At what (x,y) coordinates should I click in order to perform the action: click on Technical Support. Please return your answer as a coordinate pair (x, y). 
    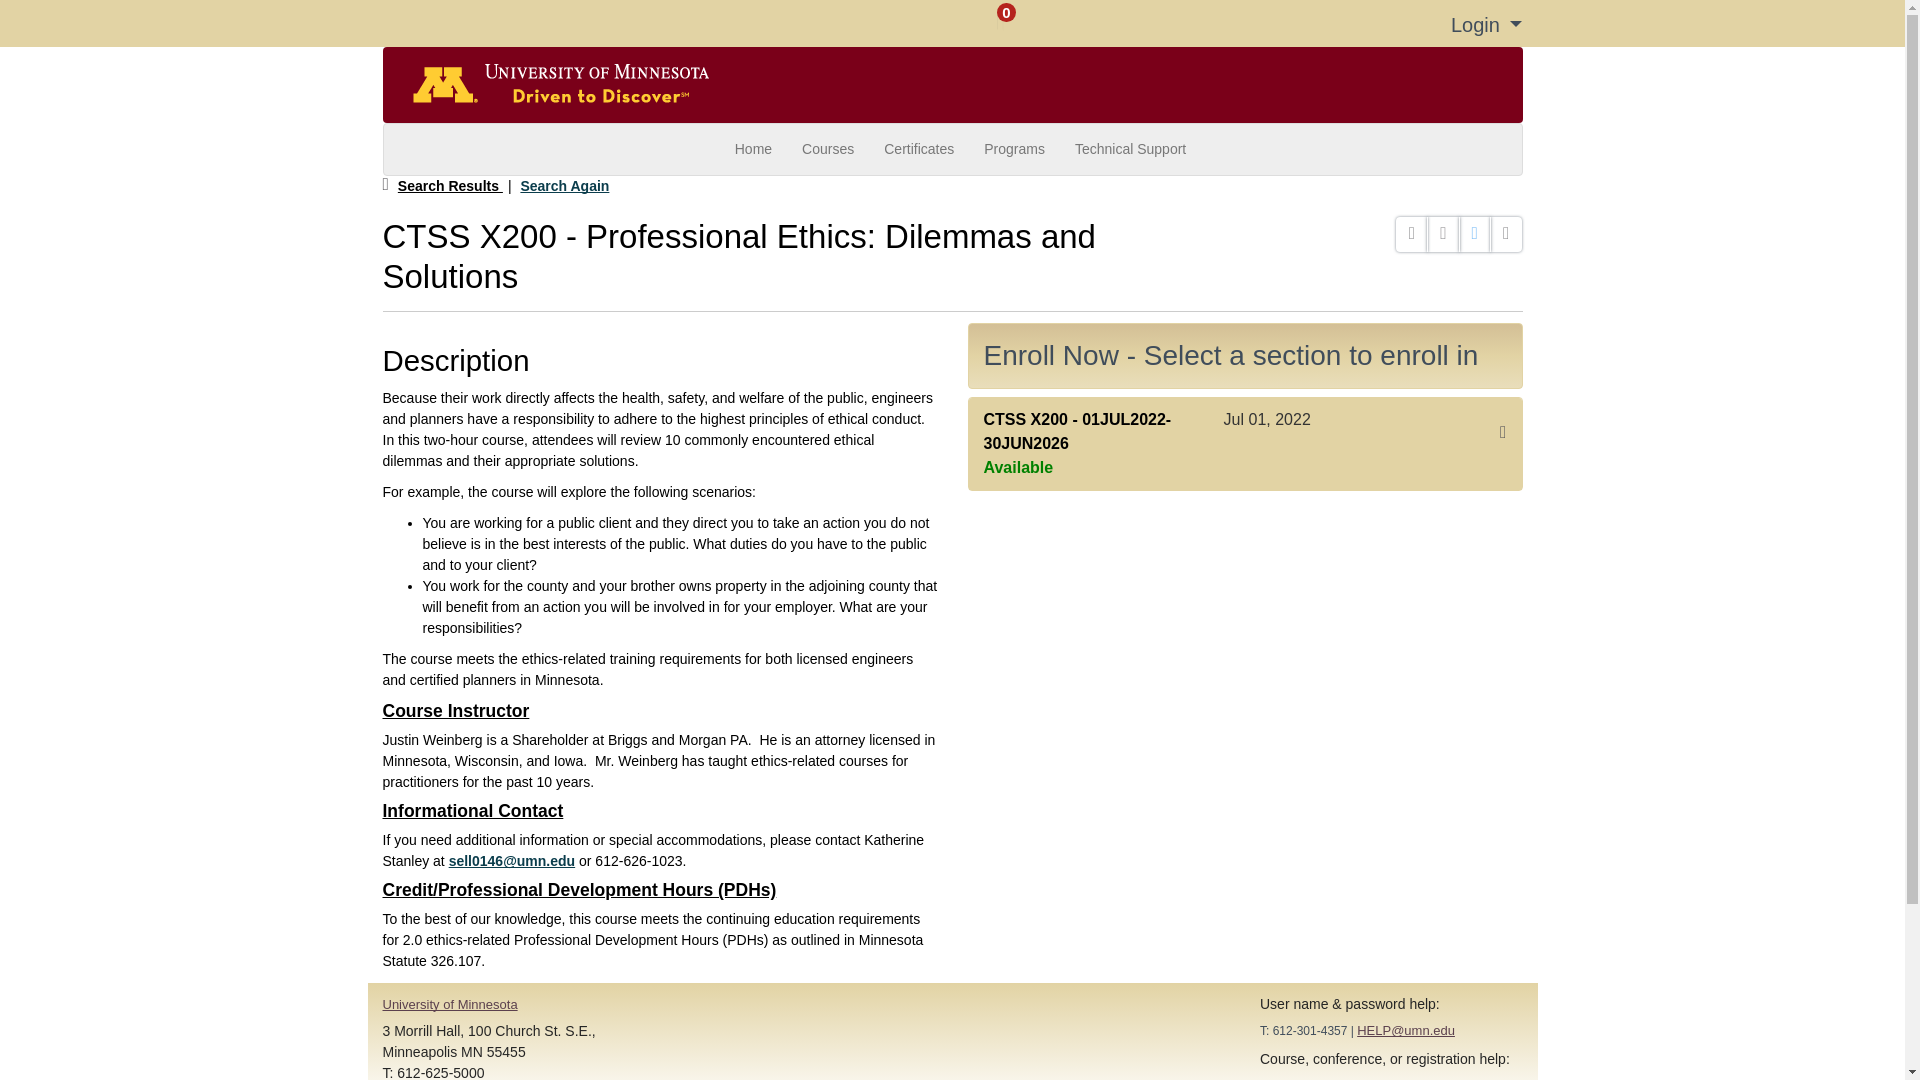
    Looking at the image, I should click on (1130, 149).